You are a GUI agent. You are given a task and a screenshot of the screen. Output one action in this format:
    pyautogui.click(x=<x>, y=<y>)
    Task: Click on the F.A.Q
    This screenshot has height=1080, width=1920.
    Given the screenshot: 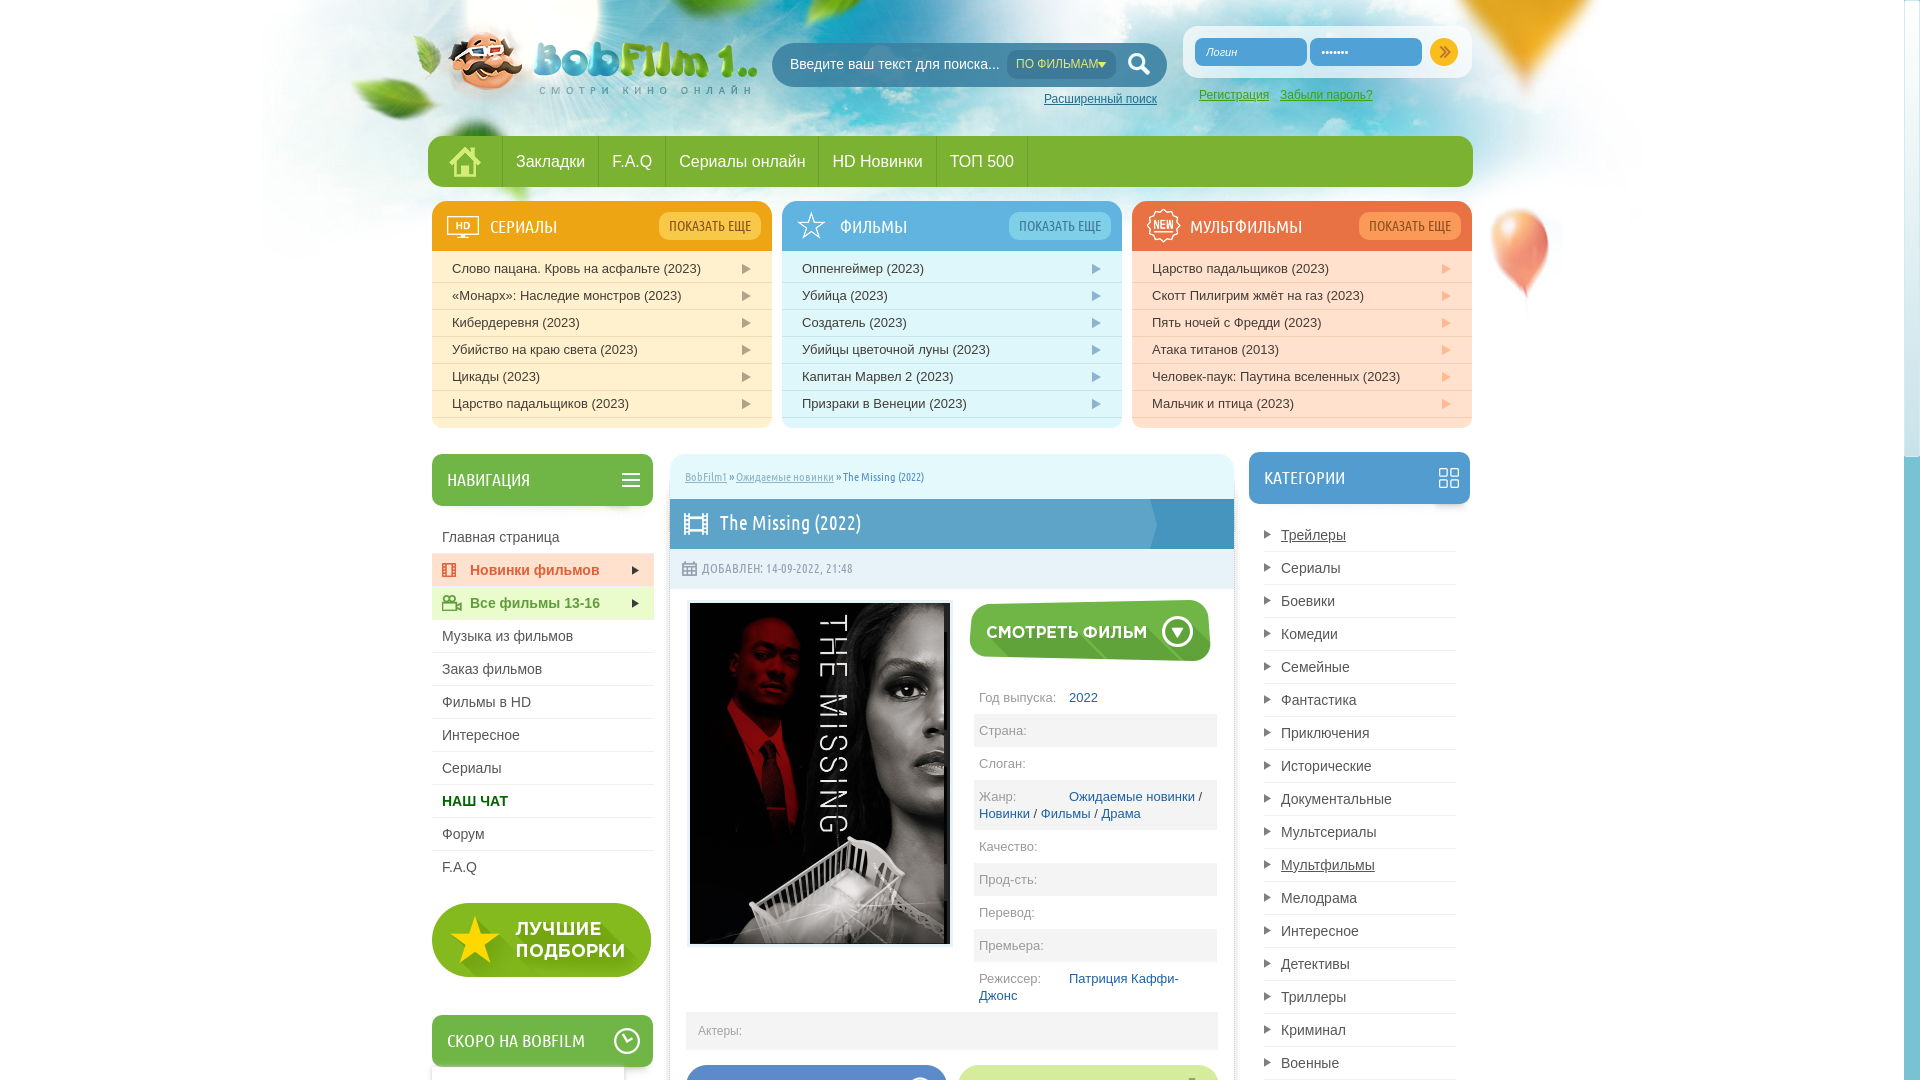 What is the action you would take?
    pyautogui.click(x=543, y=866)
    